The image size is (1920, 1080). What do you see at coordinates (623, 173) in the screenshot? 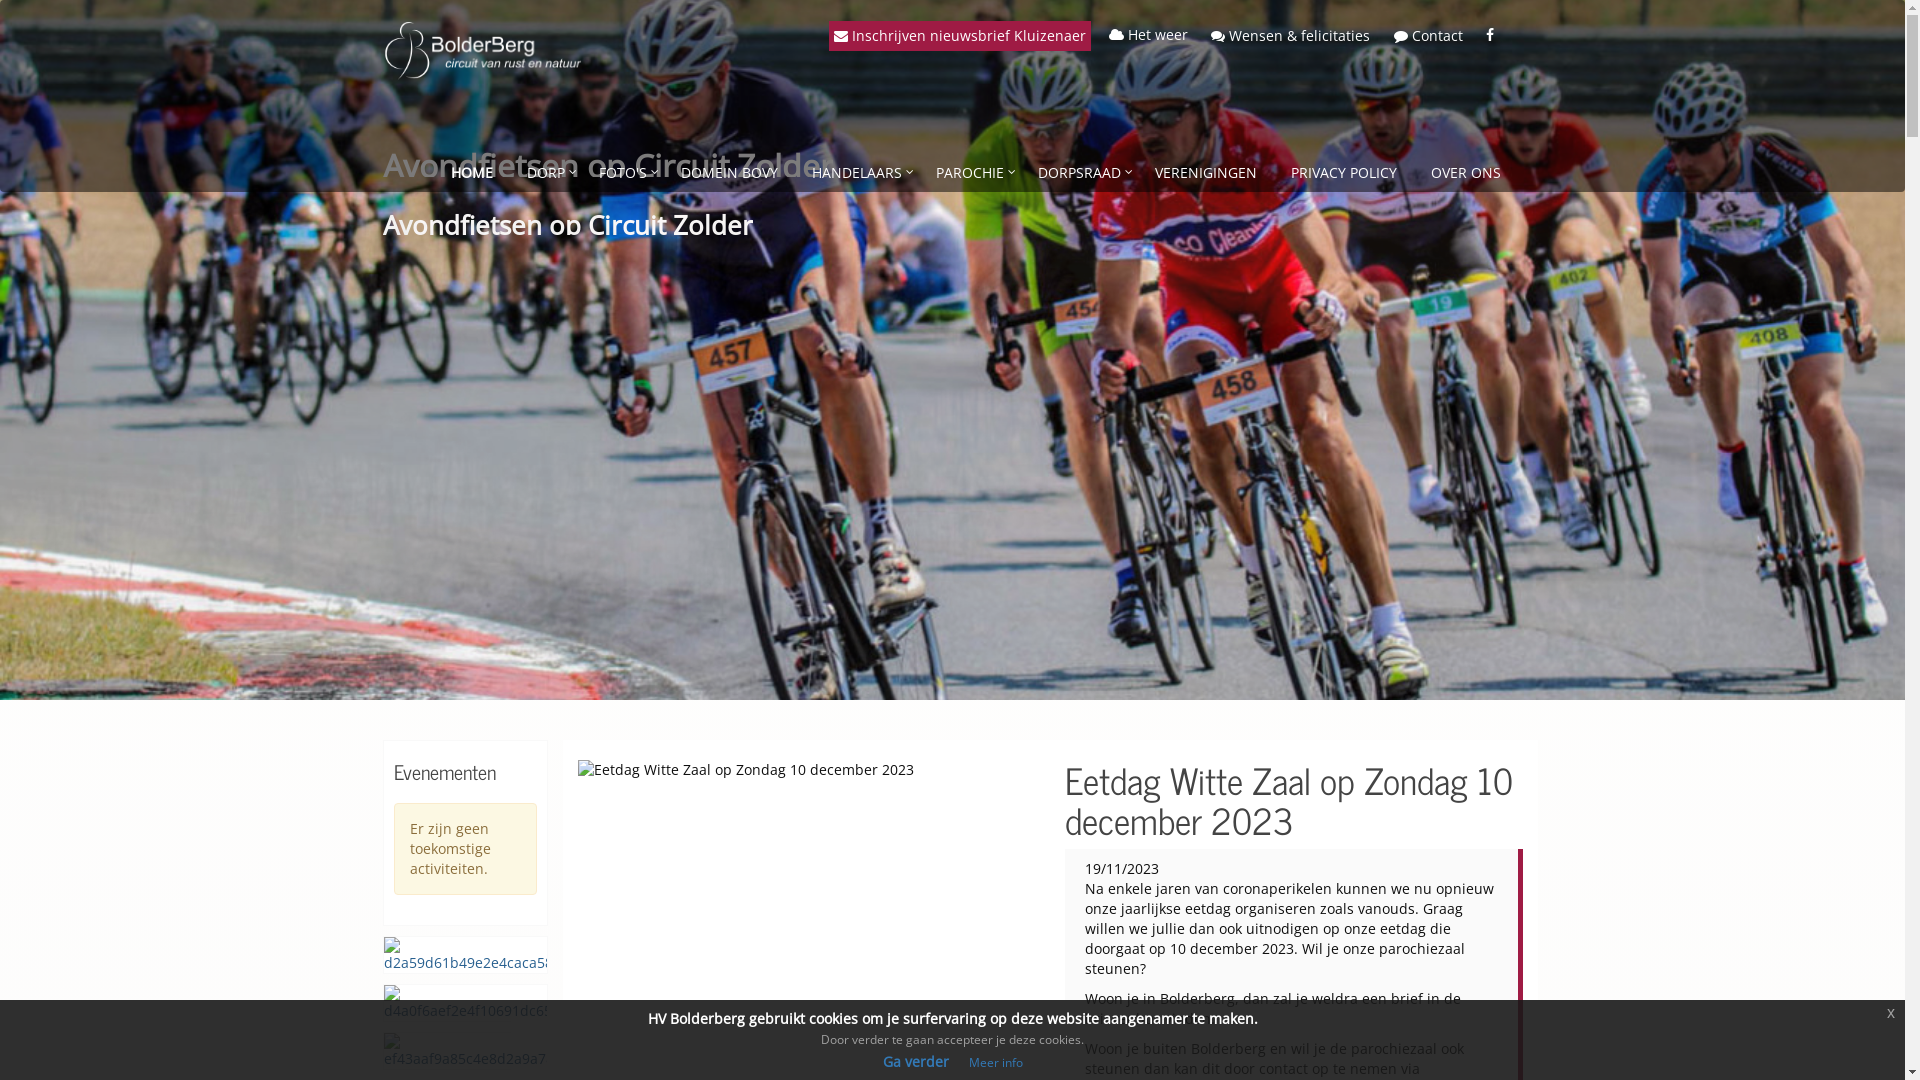
I see `FOTO'S` at bounding box center [623, 173].